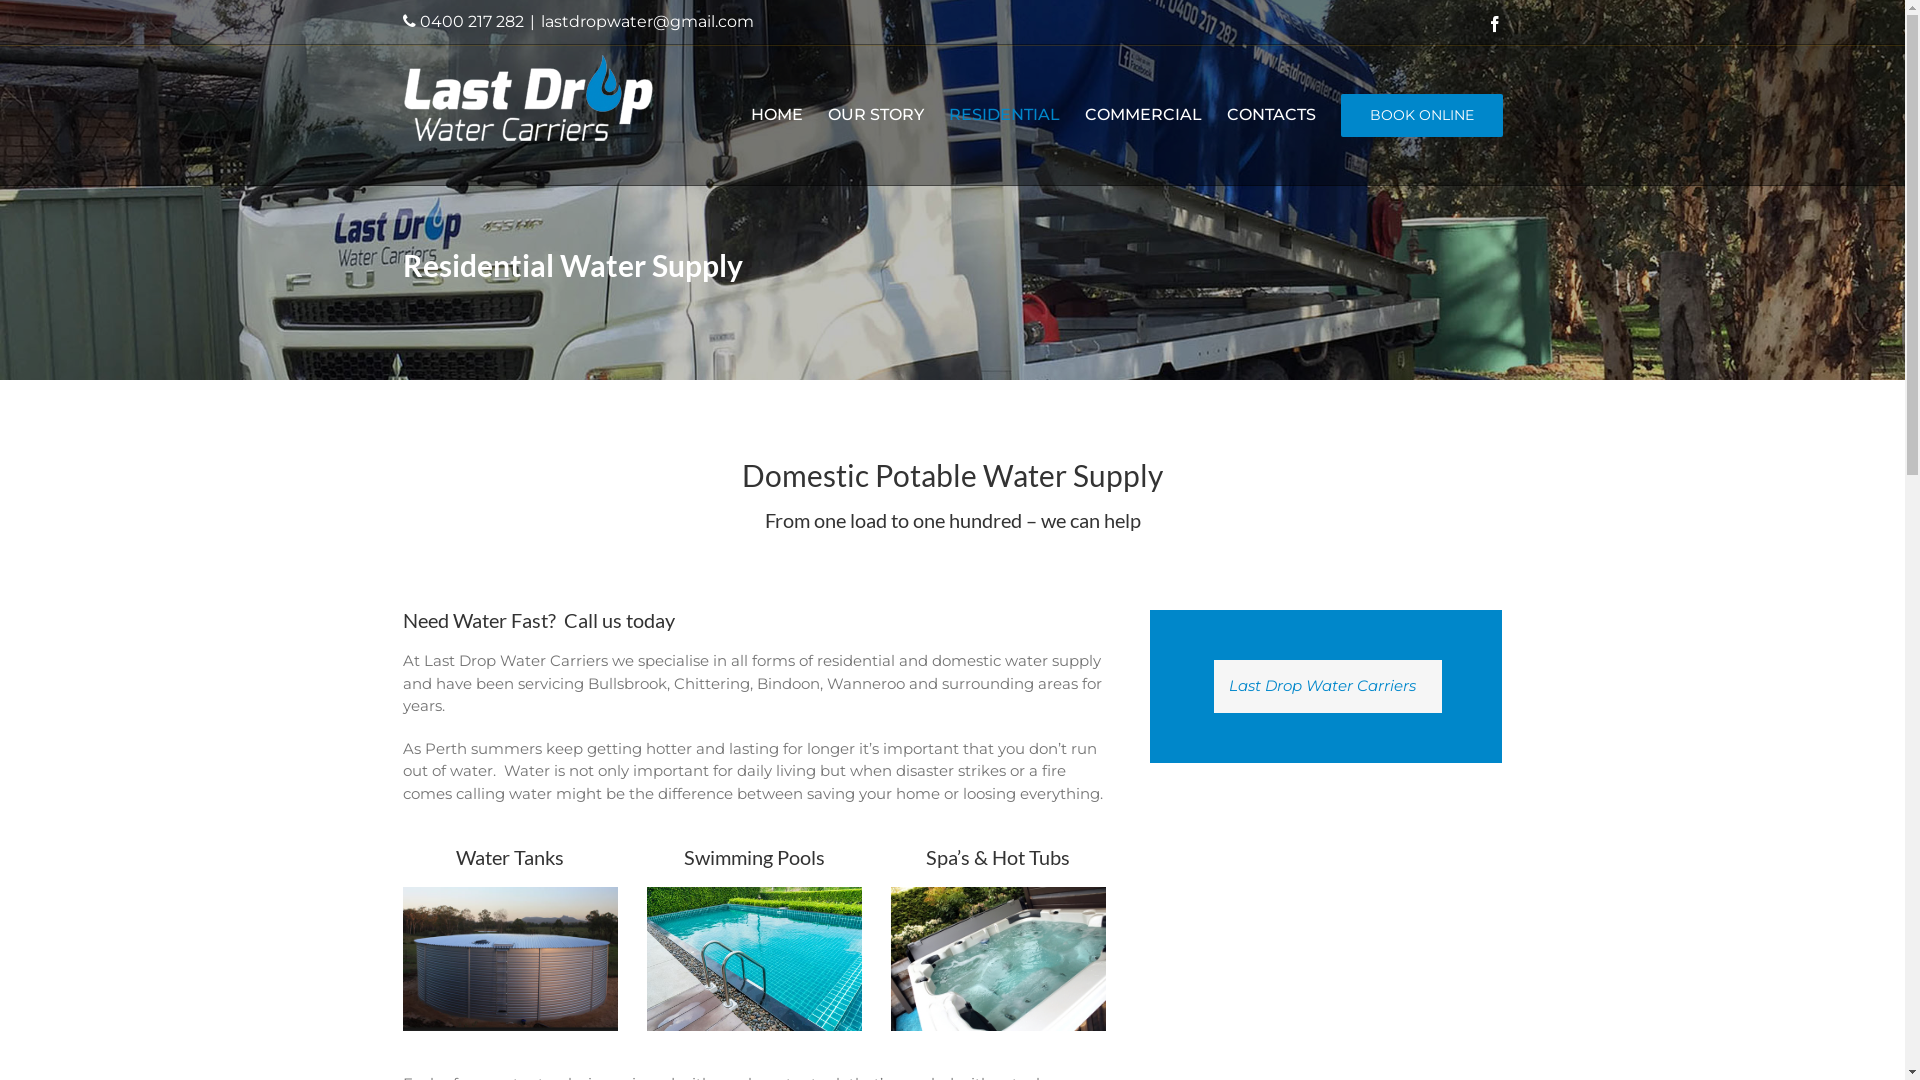 The width and height of the screenshot is (1920, 1080). I want to click on 0400 217 282, so click(472, 22).